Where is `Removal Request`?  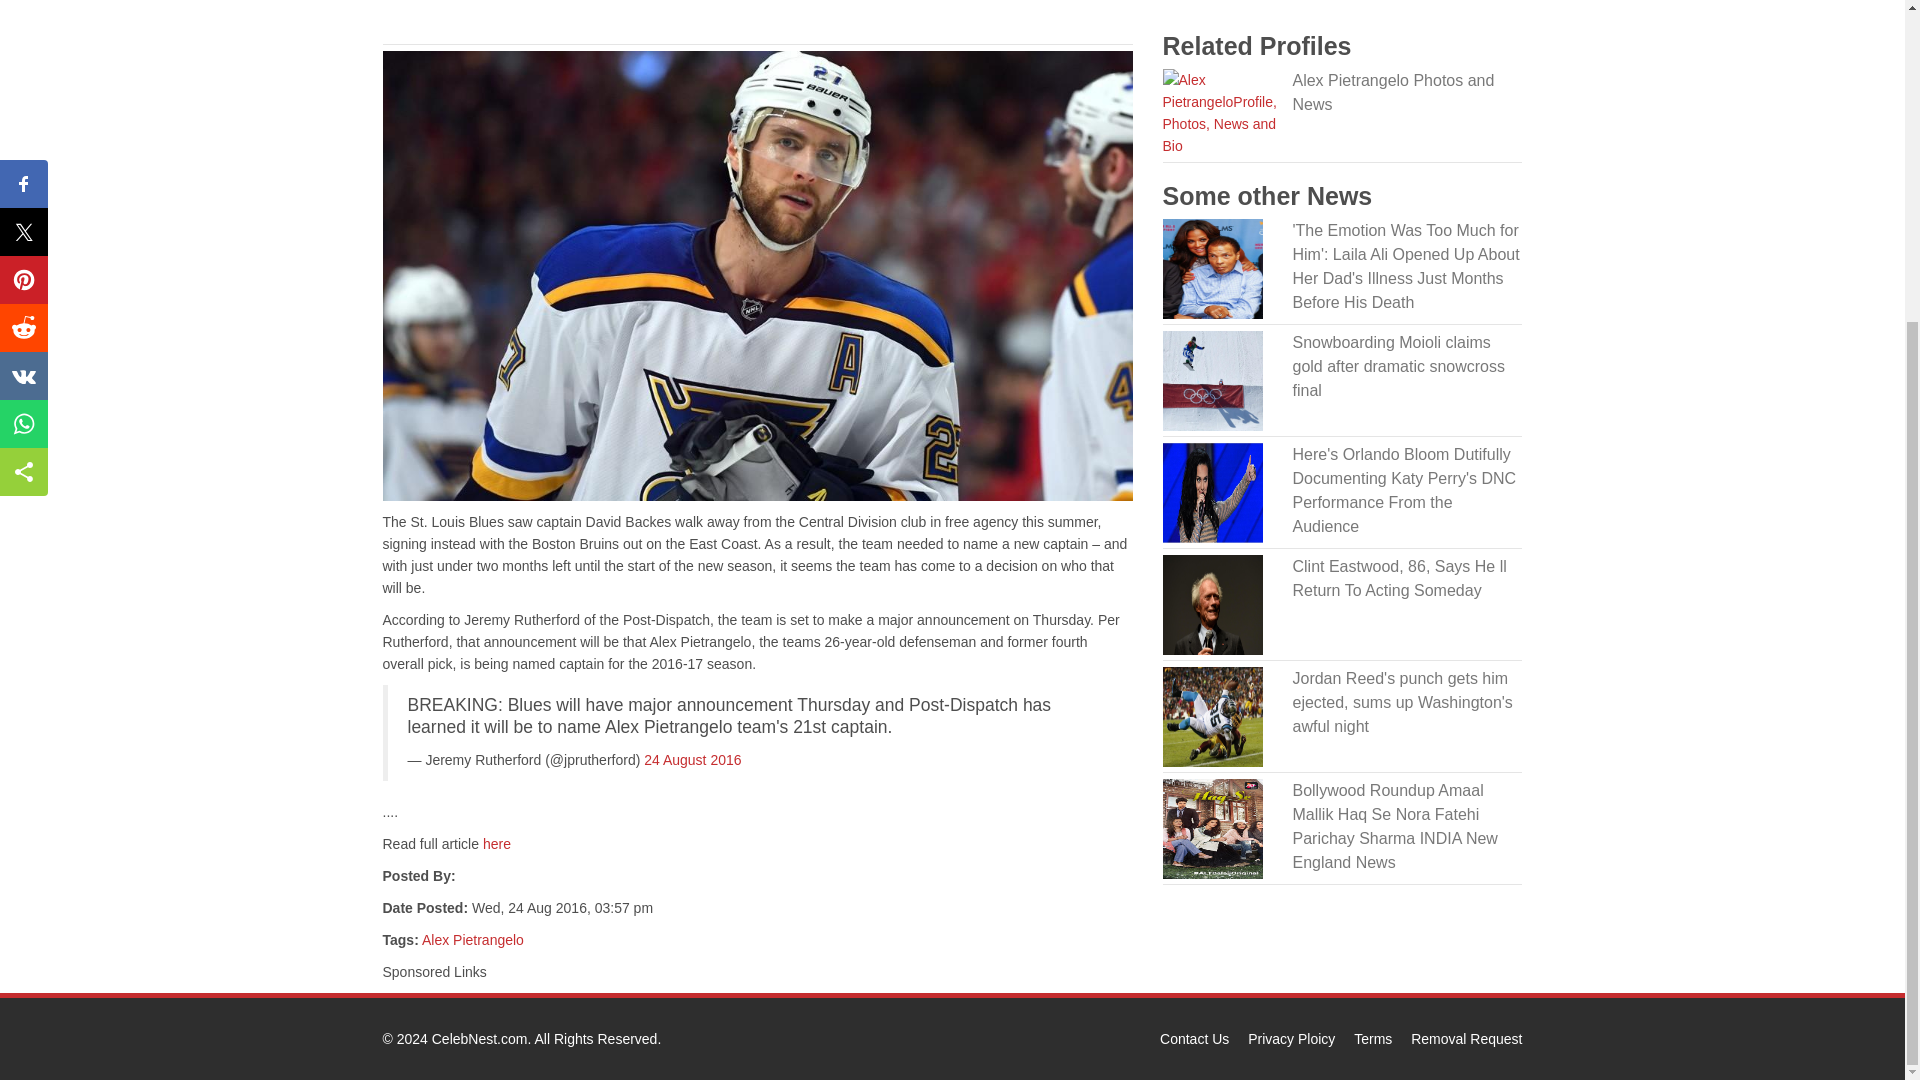
Removal Request is located at coordinates (1466, 1038).